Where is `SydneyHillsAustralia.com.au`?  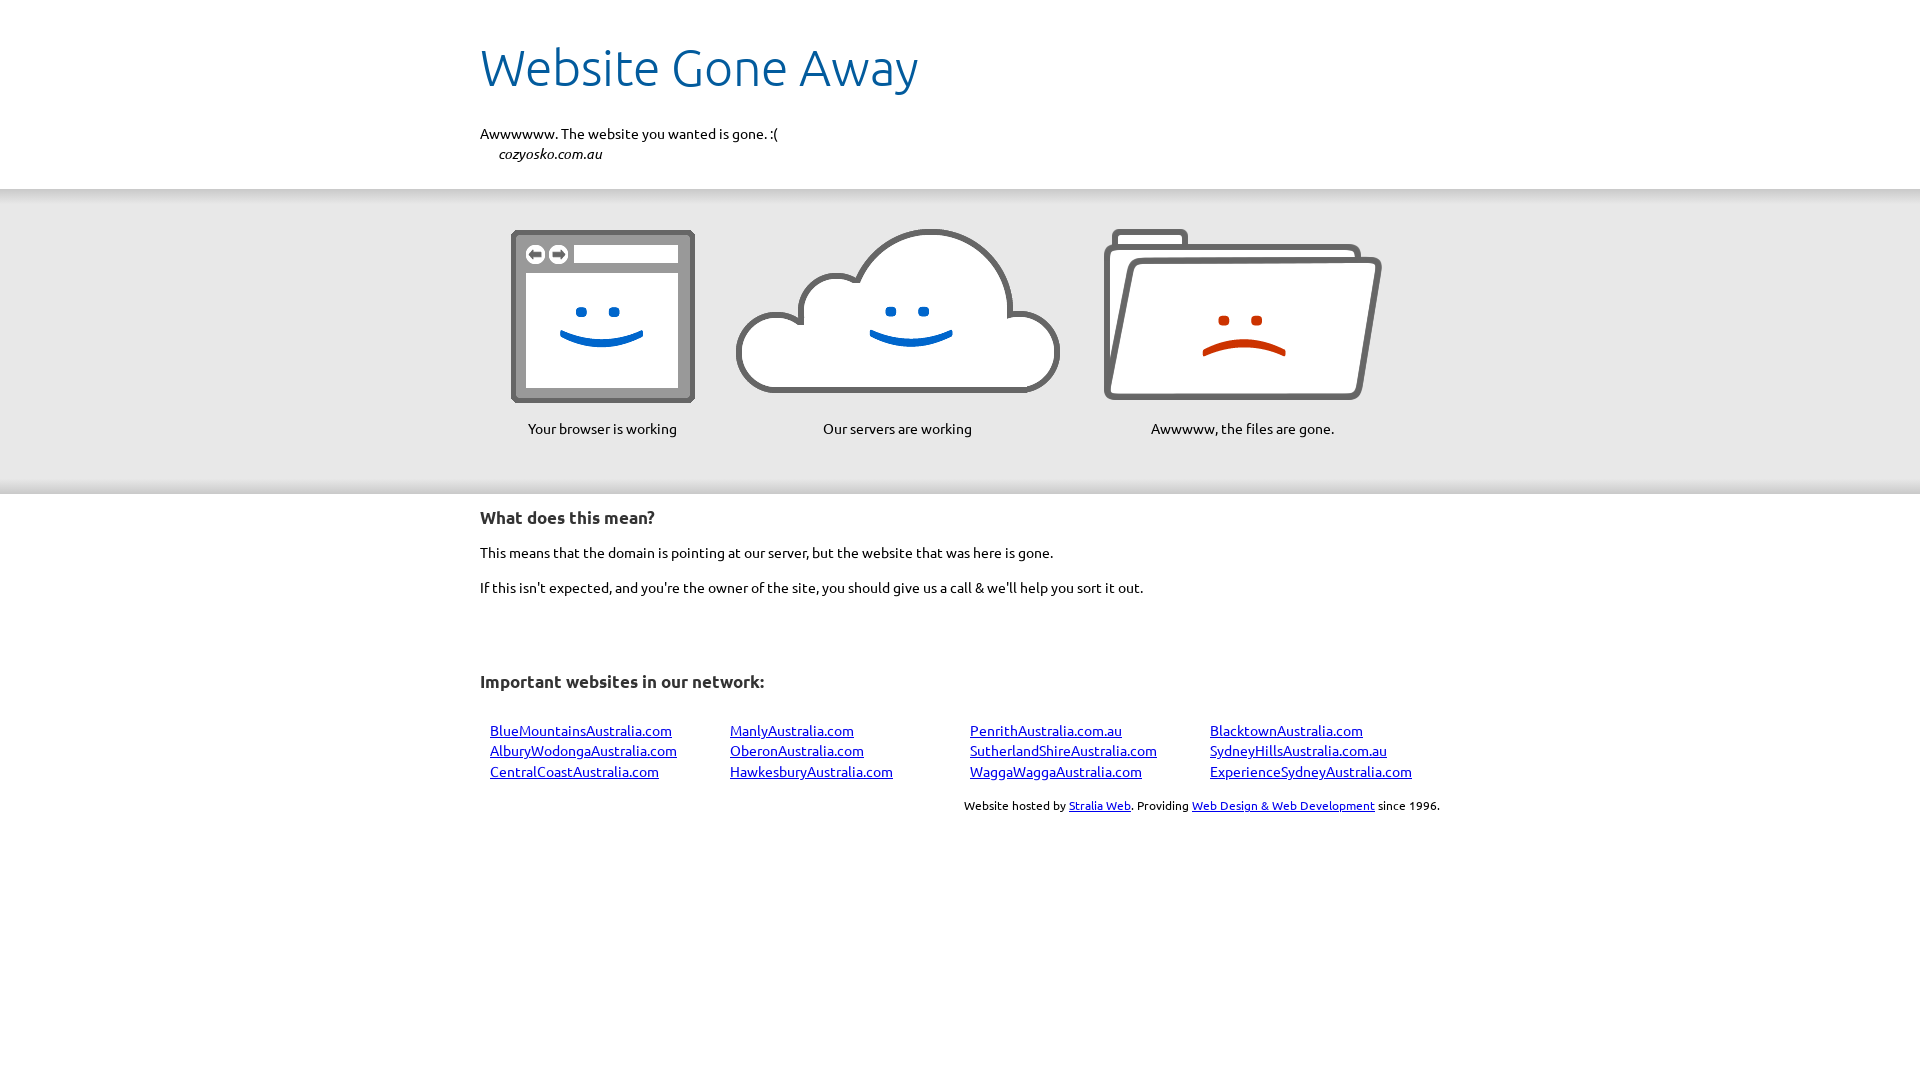
SydneyHillsAustralia.com.au is located at coordinates (1298, 750).